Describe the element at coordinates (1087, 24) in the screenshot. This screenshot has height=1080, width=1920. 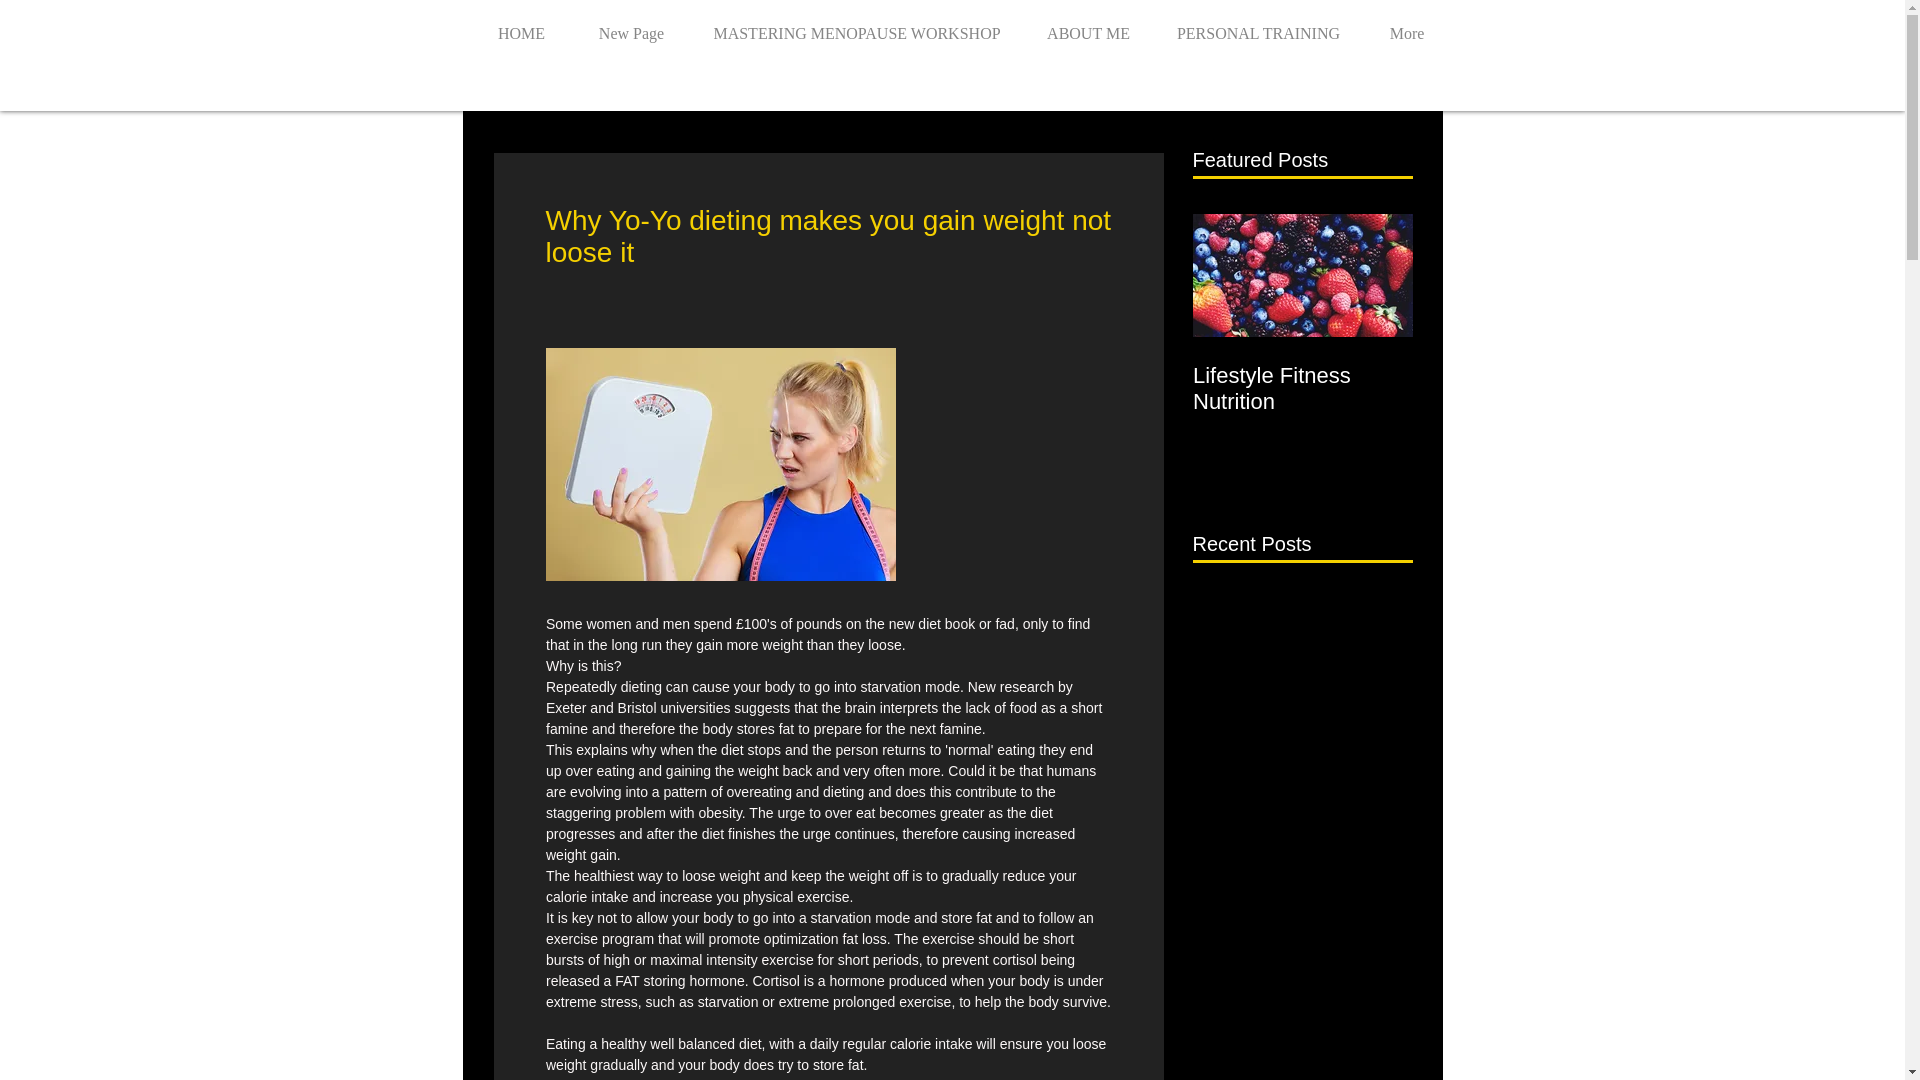
I see `ABOUT ME` at that location.